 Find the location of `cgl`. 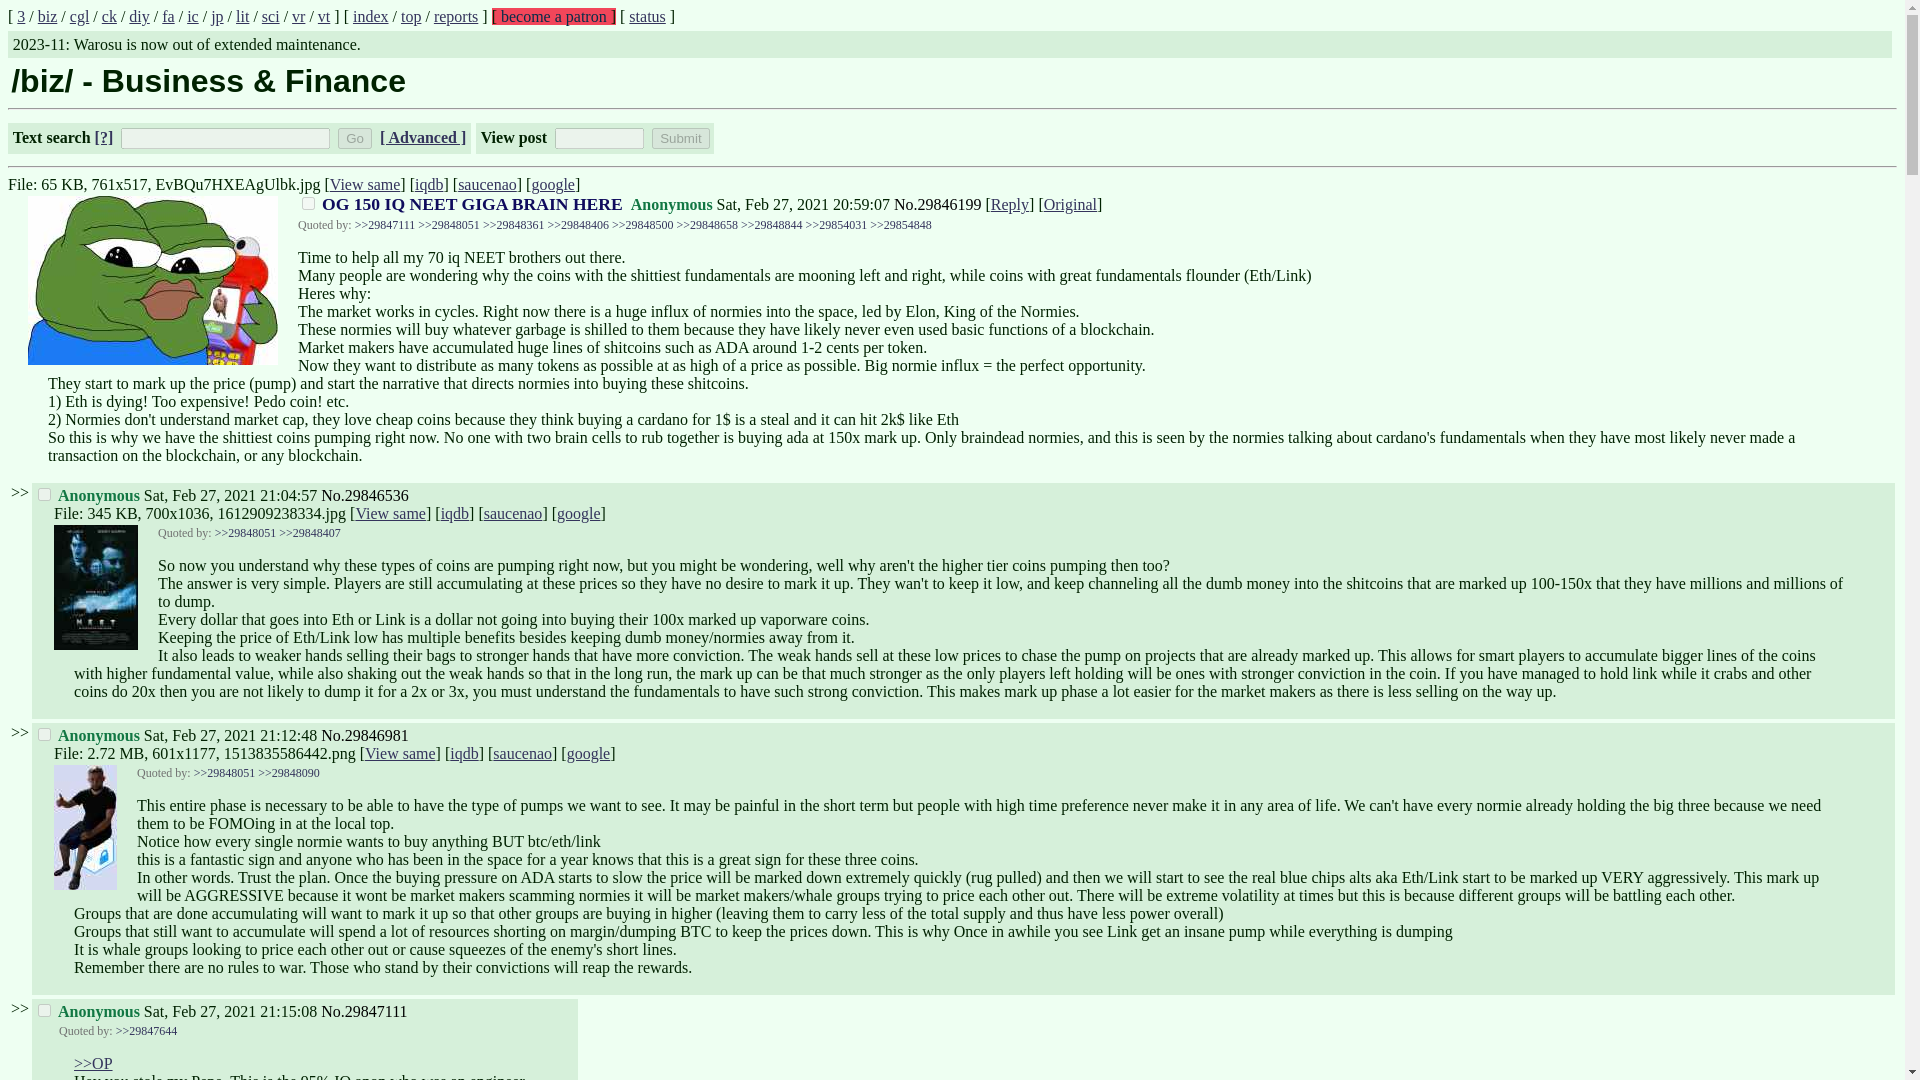

cgl is located at coordinates (80, 16).